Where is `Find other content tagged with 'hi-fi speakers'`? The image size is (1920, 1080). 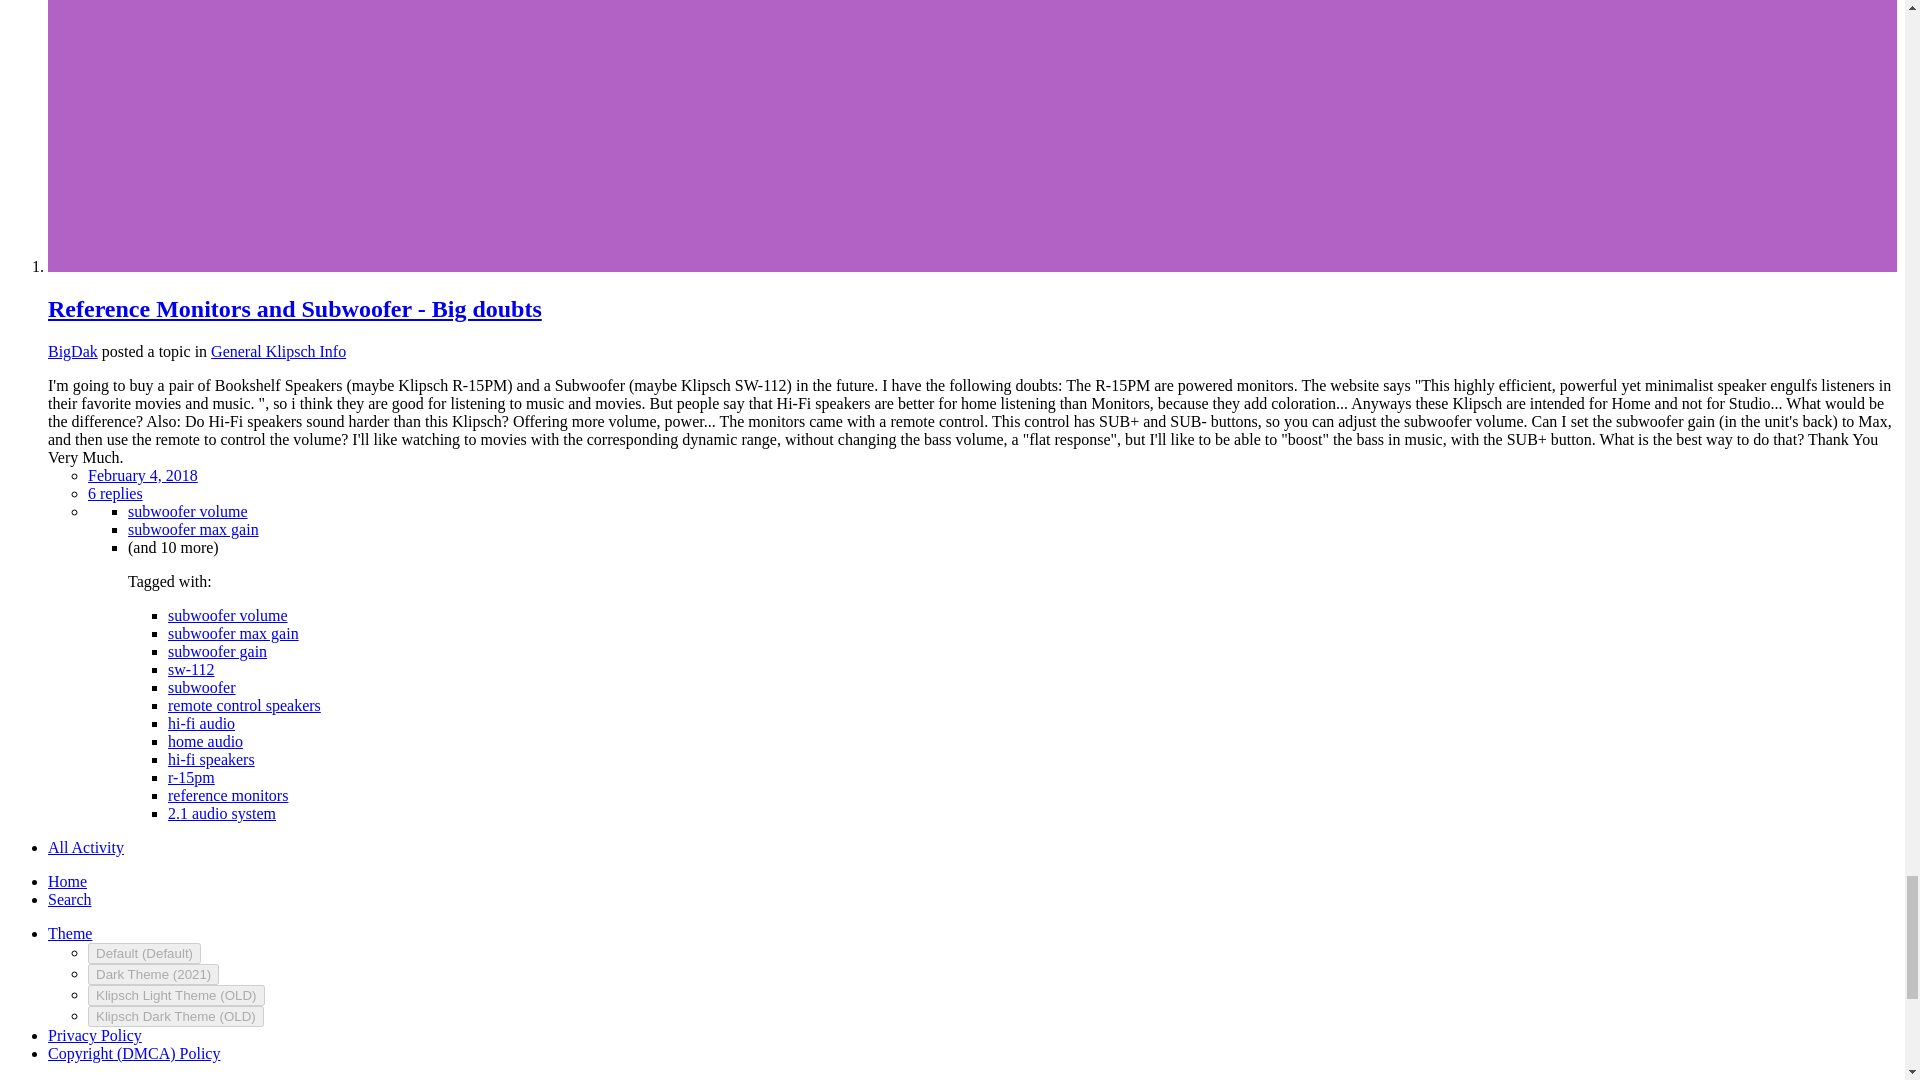
Find other content tagged with 'hi-fi speakers' is located at coordinates (212, 758).